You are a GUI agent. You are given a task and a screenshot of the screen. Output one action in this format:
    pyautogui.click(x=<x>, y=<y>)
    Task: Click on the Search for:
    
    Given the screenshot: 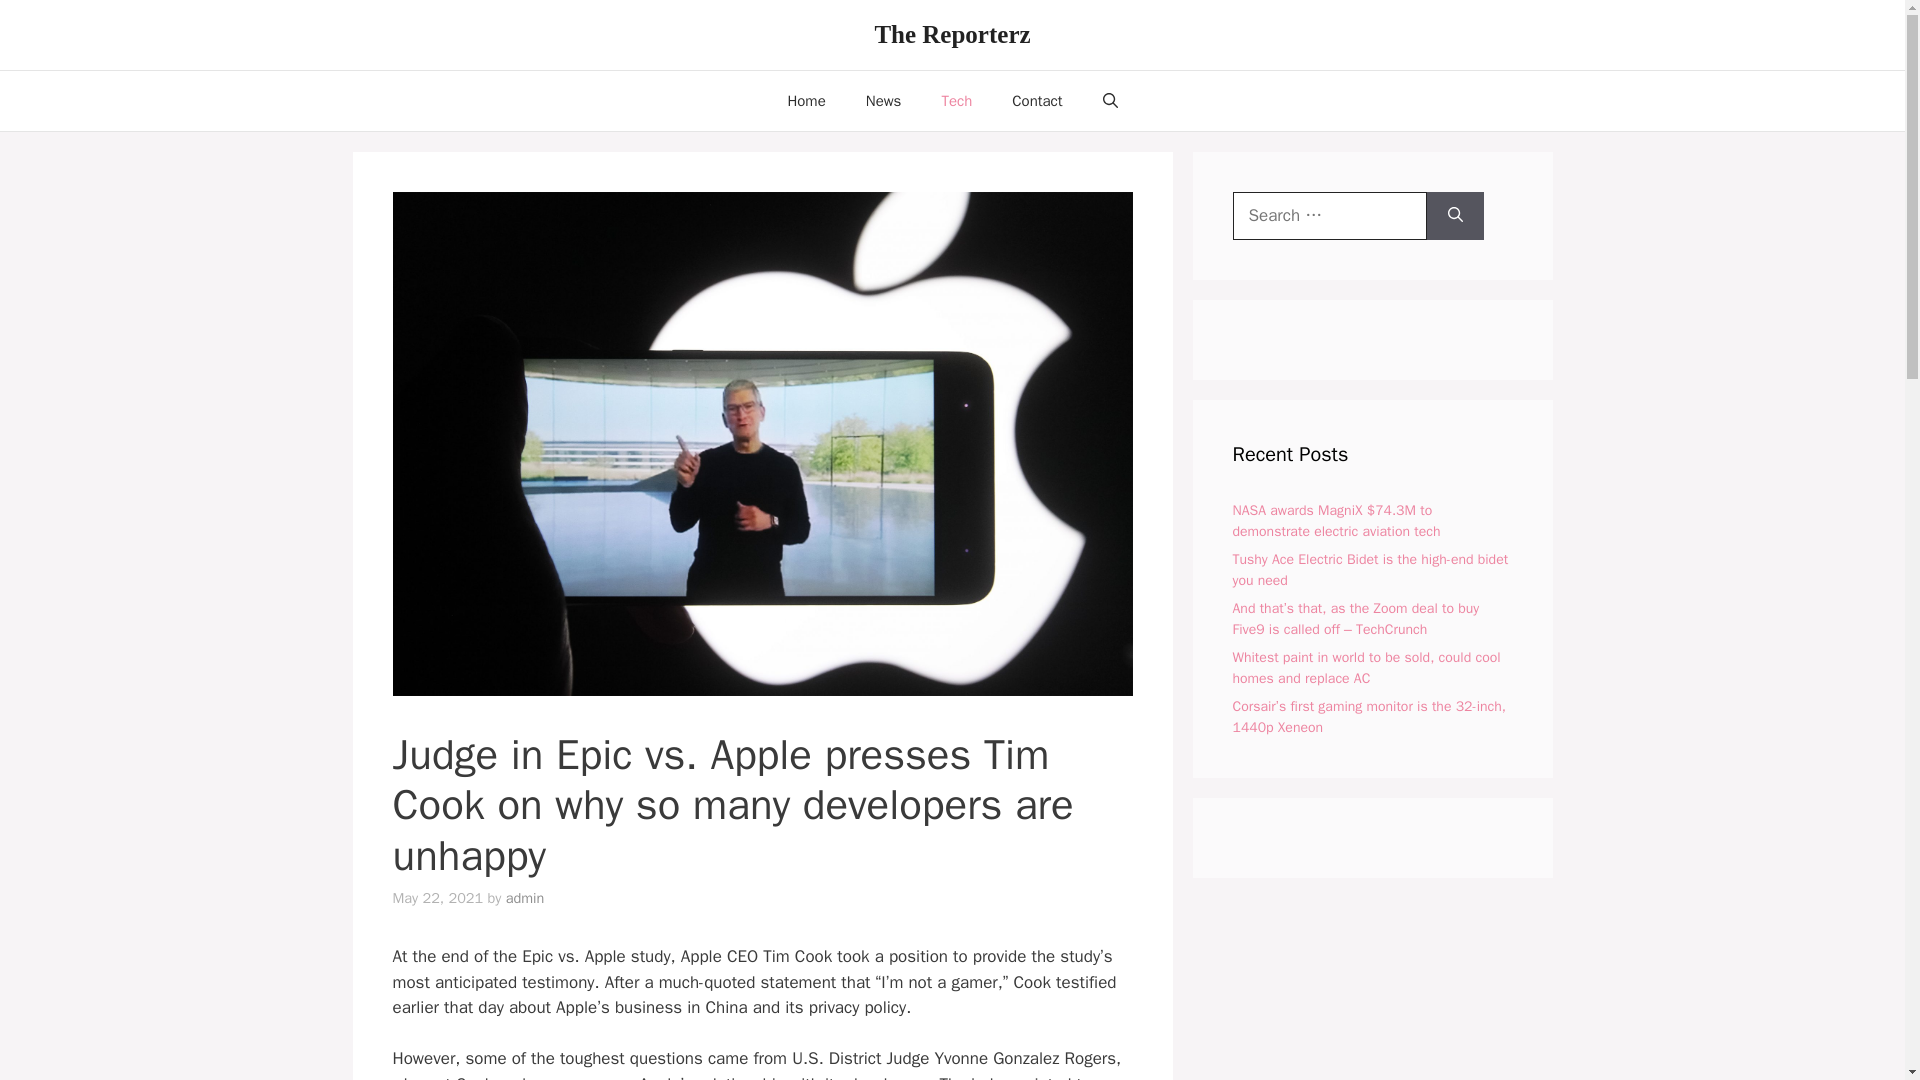 What is the action you would take?
    pyautogui.click(x=1329, y=216)
    